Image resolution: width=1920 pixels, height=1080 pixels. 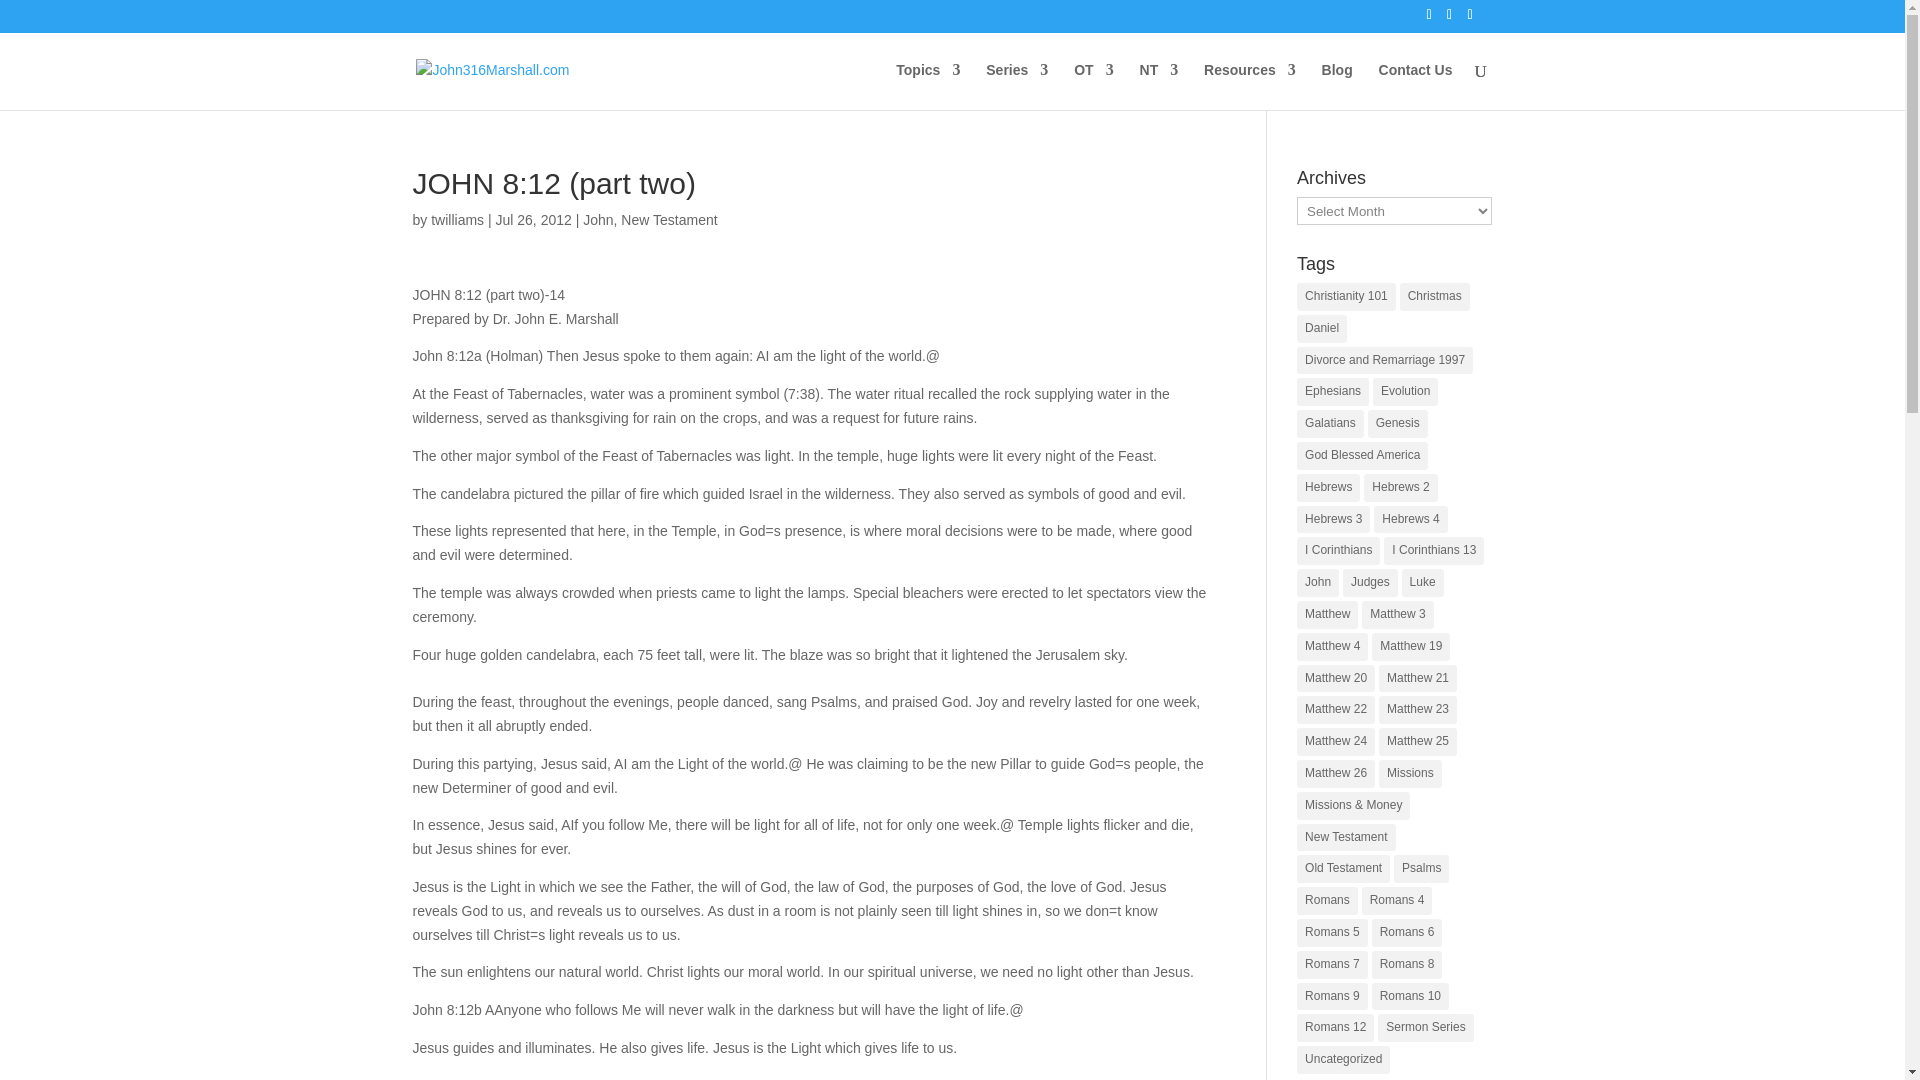 What do you see at coordinates (456, 219) in the screenshot?
I see `twilliams` at bounding box center [456, 219].